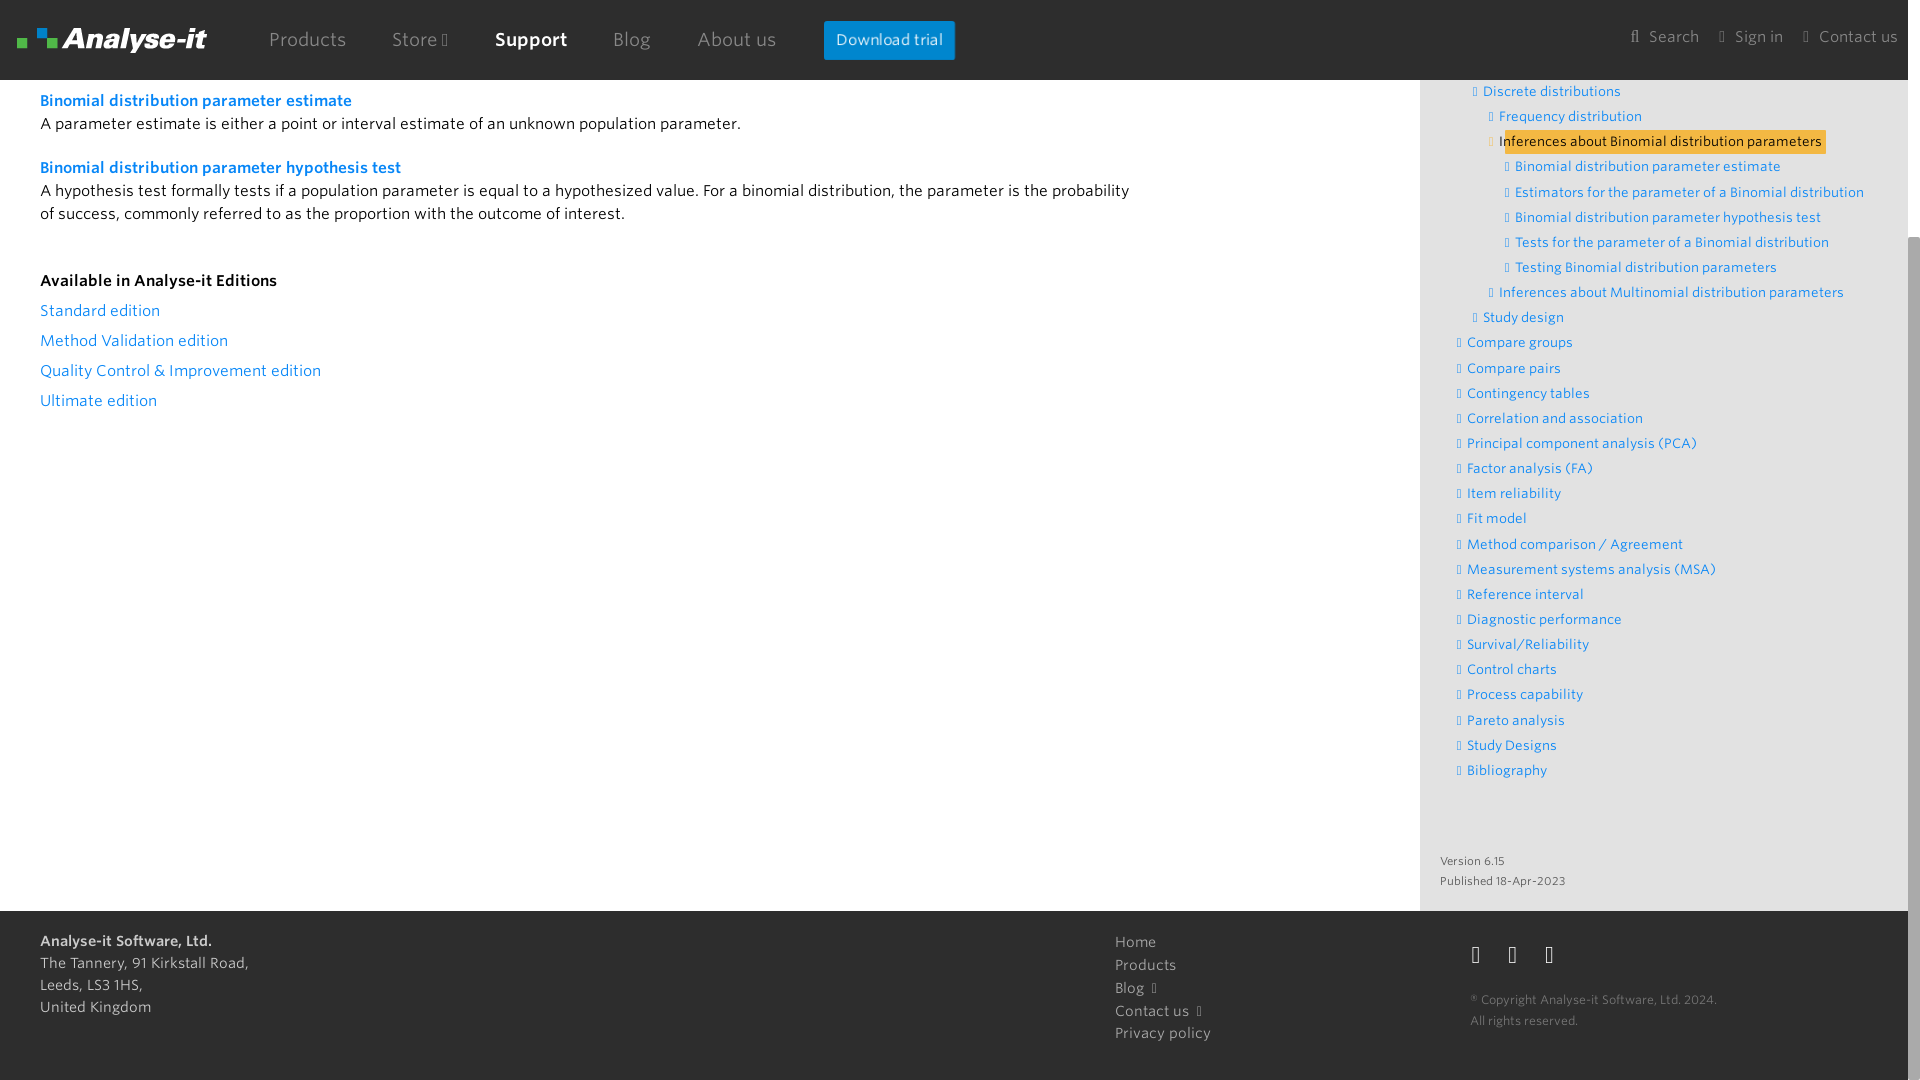 Image resolution: width=1920 pixels, height=1080 pixels. I want to click on Binomial distribution parameter hypothesis test, so click(220, 168).